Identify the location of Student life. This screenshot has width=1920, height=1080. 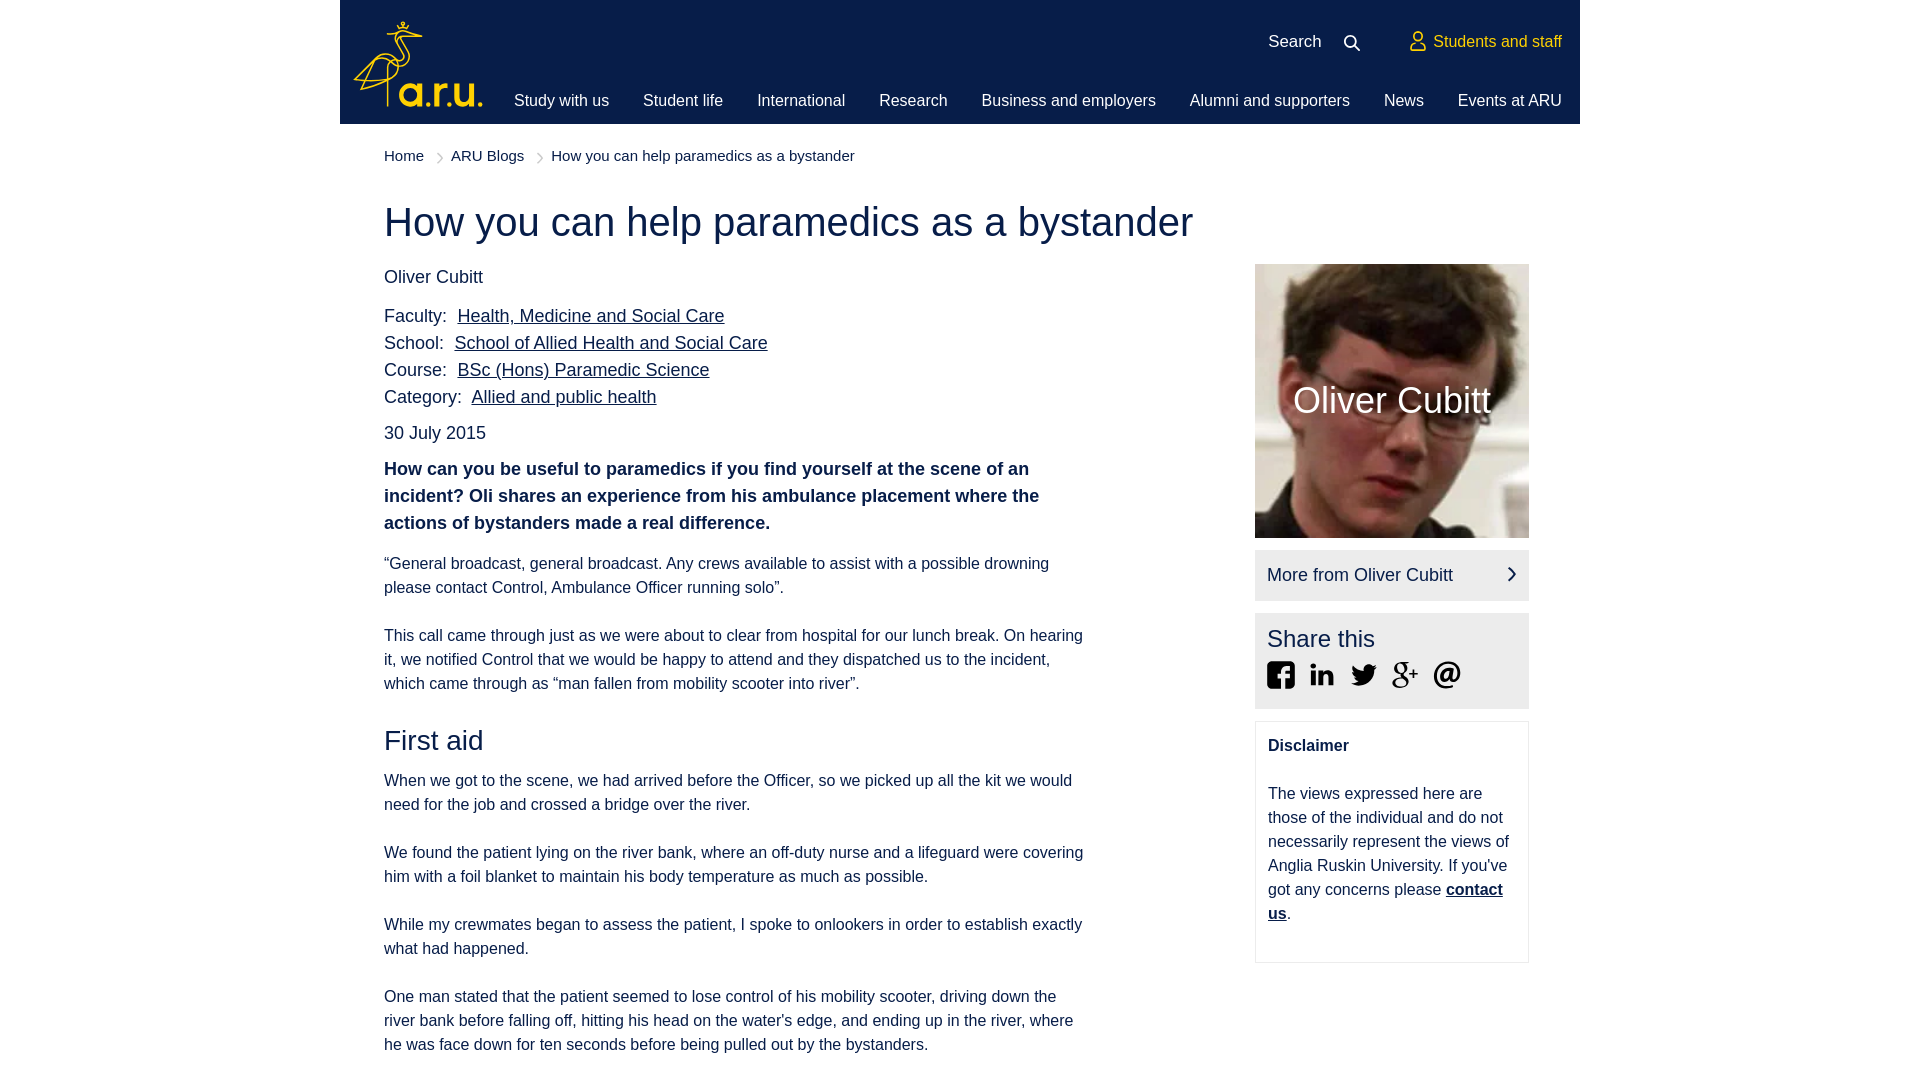
(683, 100).